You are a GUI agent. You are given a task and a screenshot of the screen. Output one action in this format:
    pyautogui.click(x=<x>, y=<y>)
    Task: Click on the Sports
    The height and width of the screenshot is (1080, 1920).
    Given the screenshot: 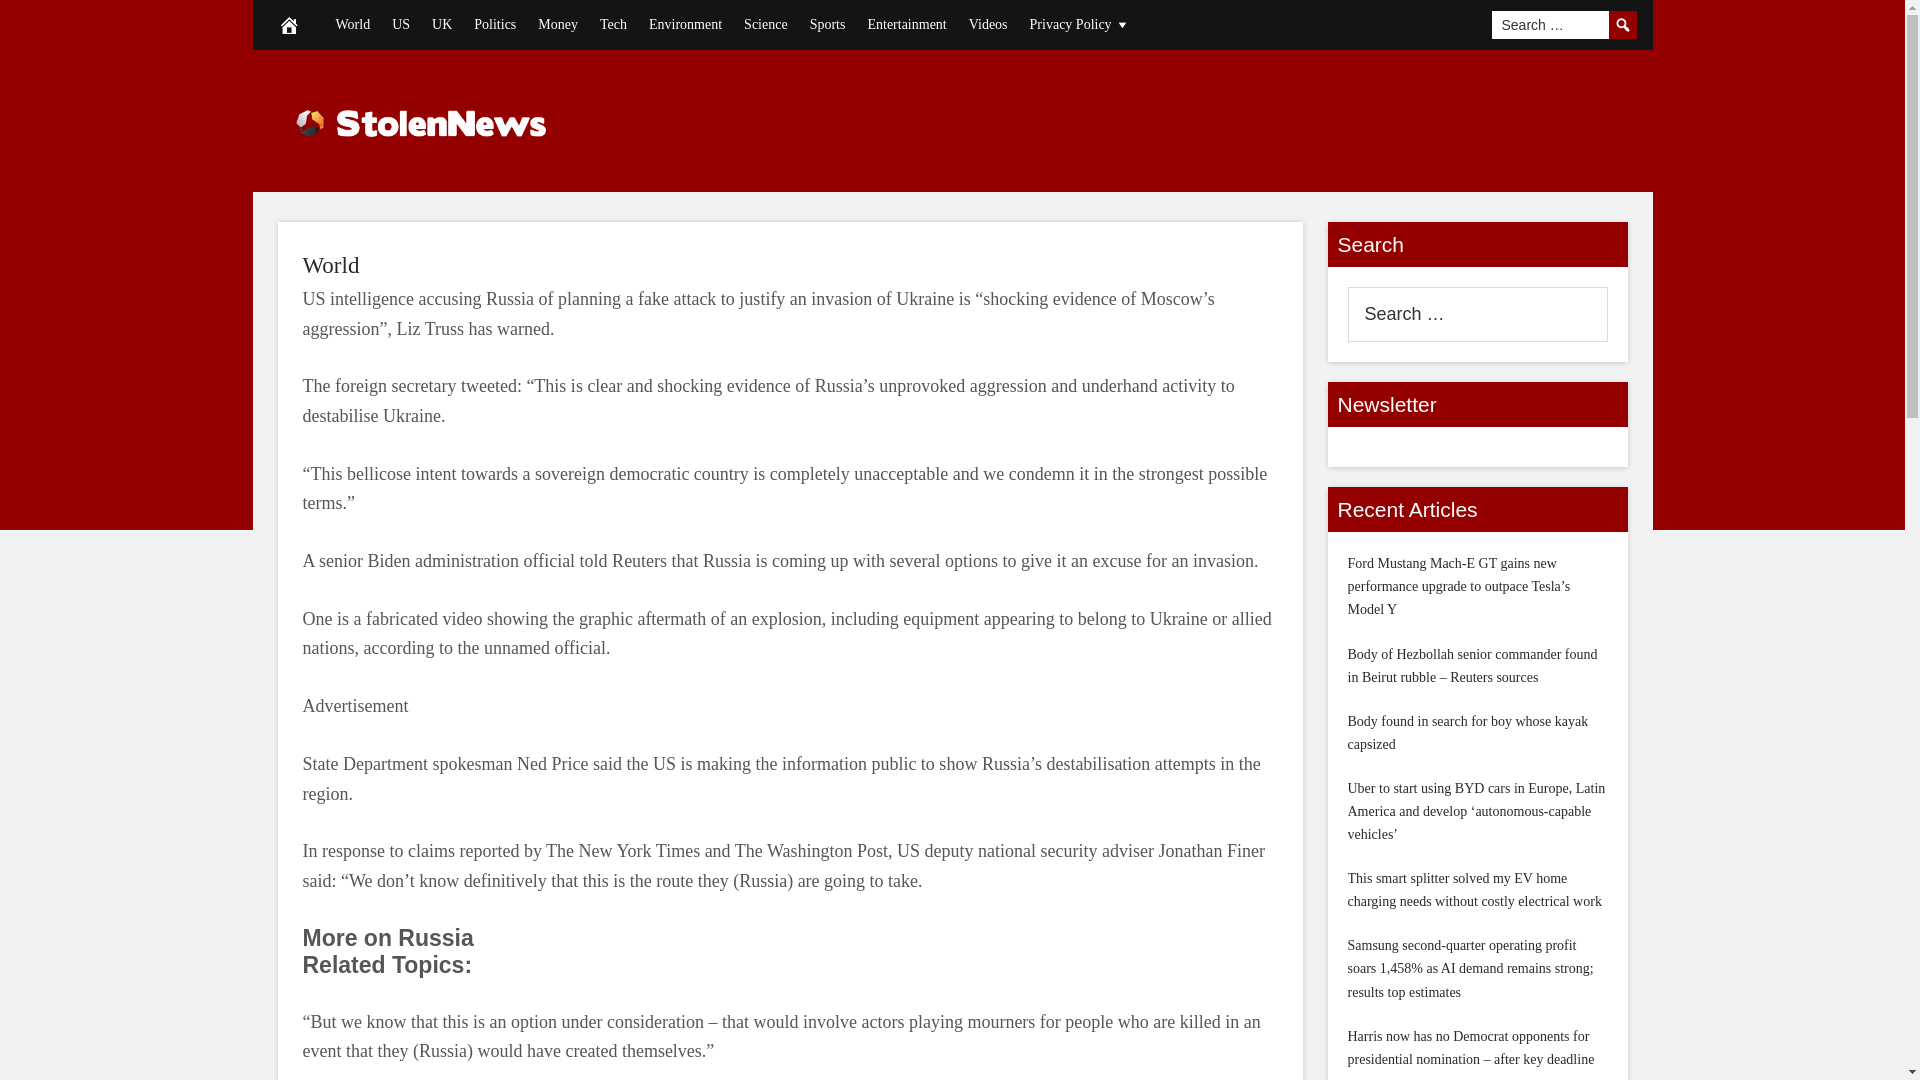 What is the action you would take?
    pyautogui.click(x=827, y=24)
    